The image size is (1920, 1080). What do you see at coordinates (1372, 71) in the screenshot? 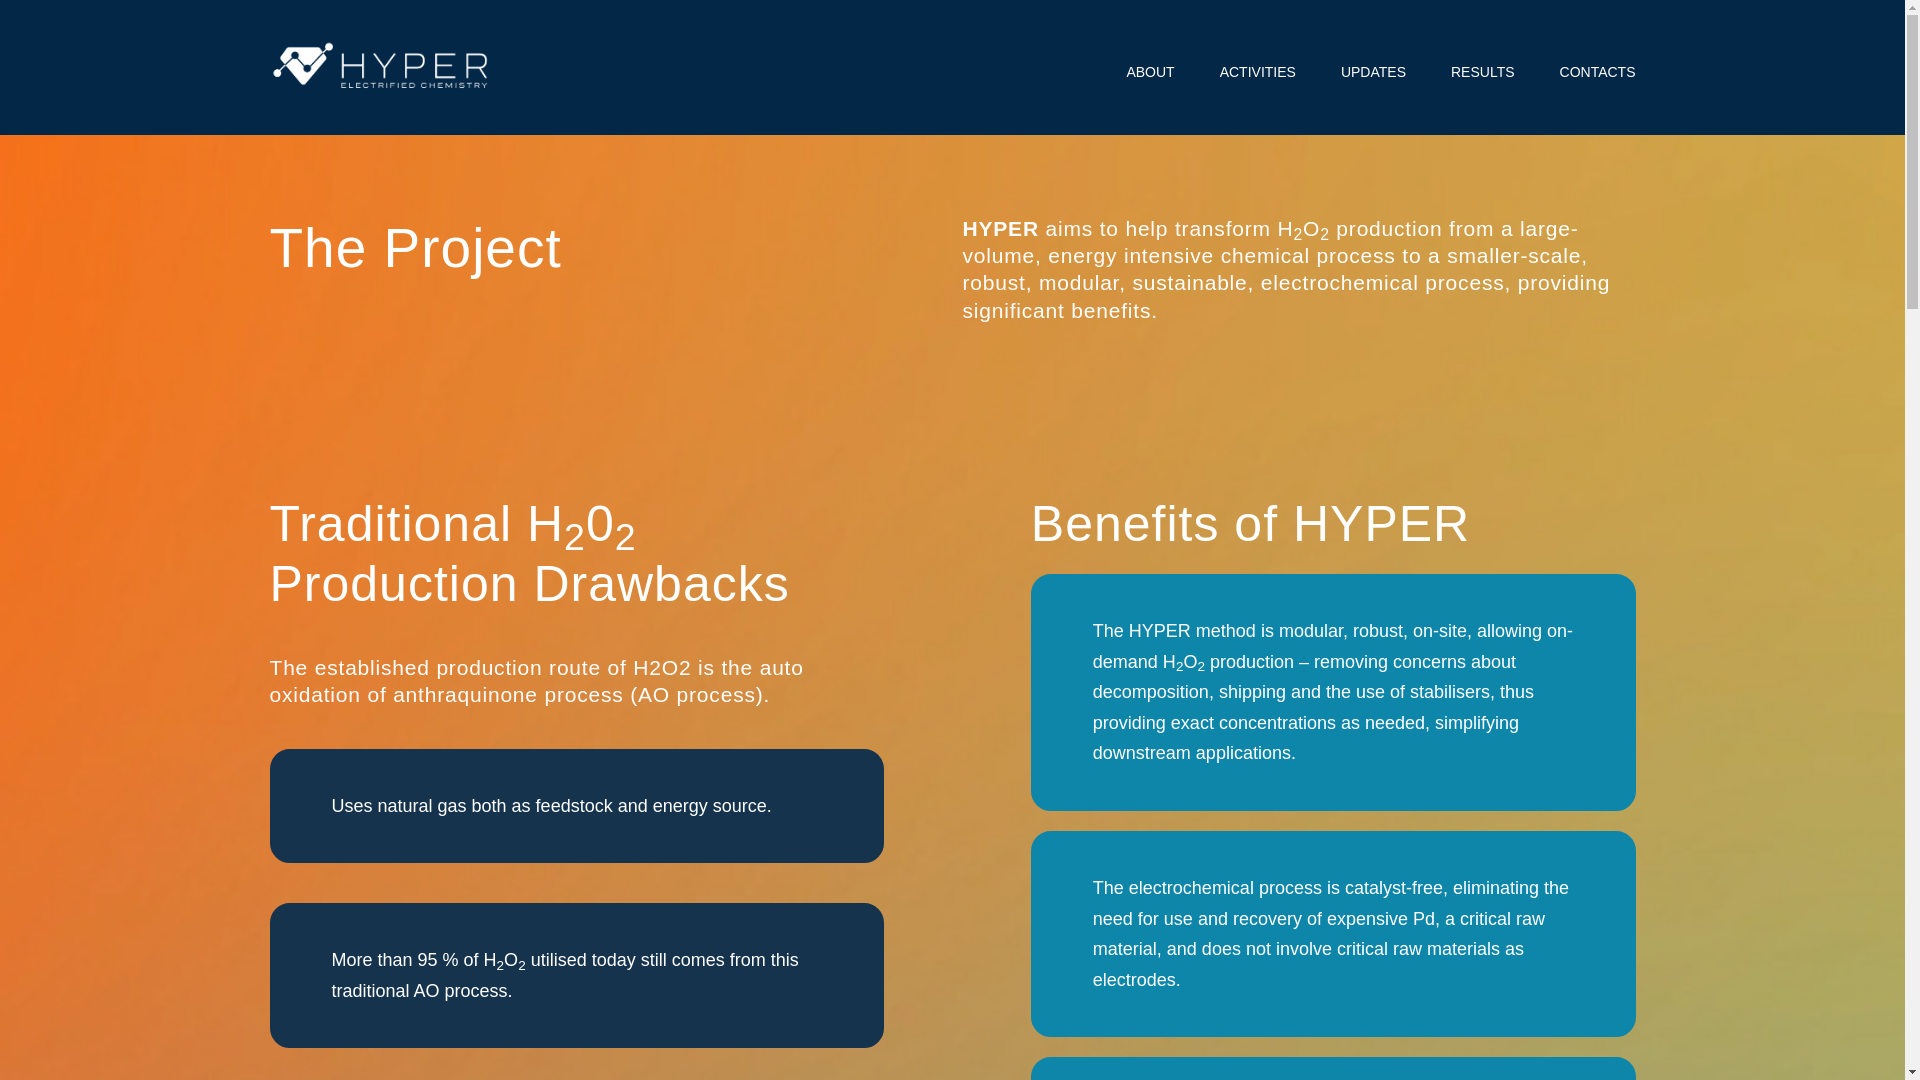
I see `UPDATES` at bounding box center [1372, 71].